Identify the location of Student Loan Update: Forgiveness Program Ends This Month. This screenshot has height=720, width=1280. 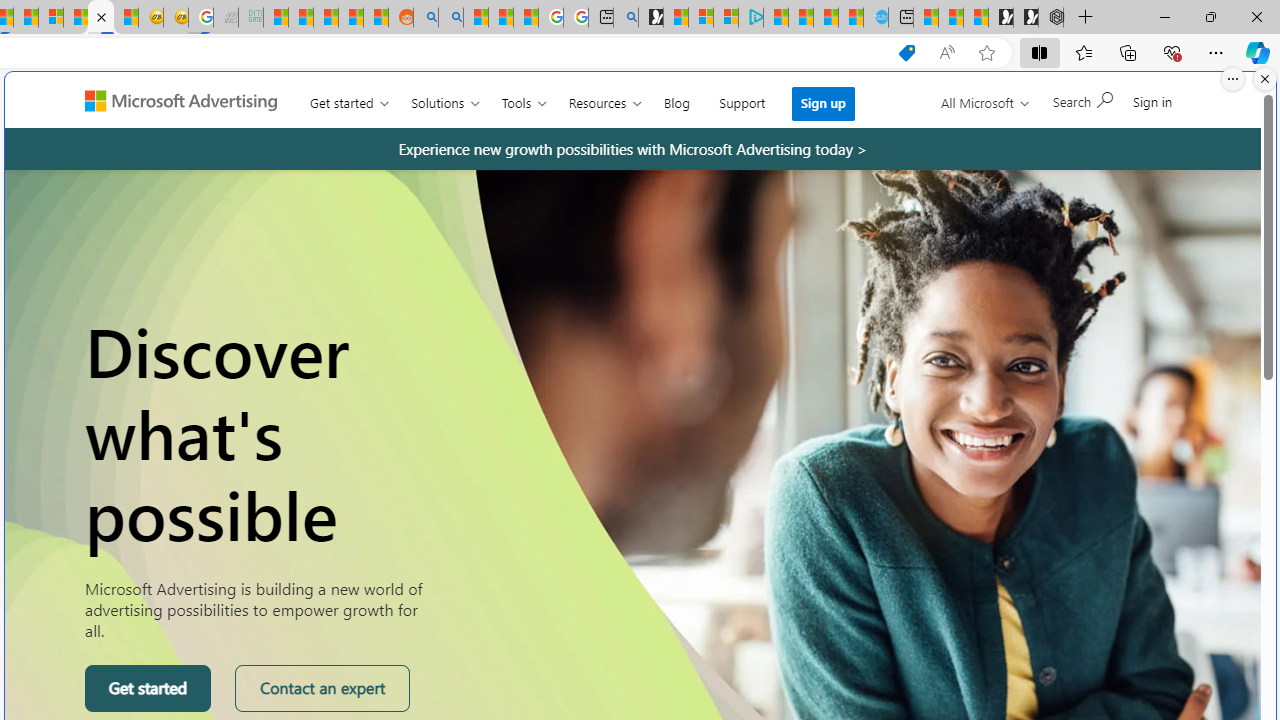
(351, 18).